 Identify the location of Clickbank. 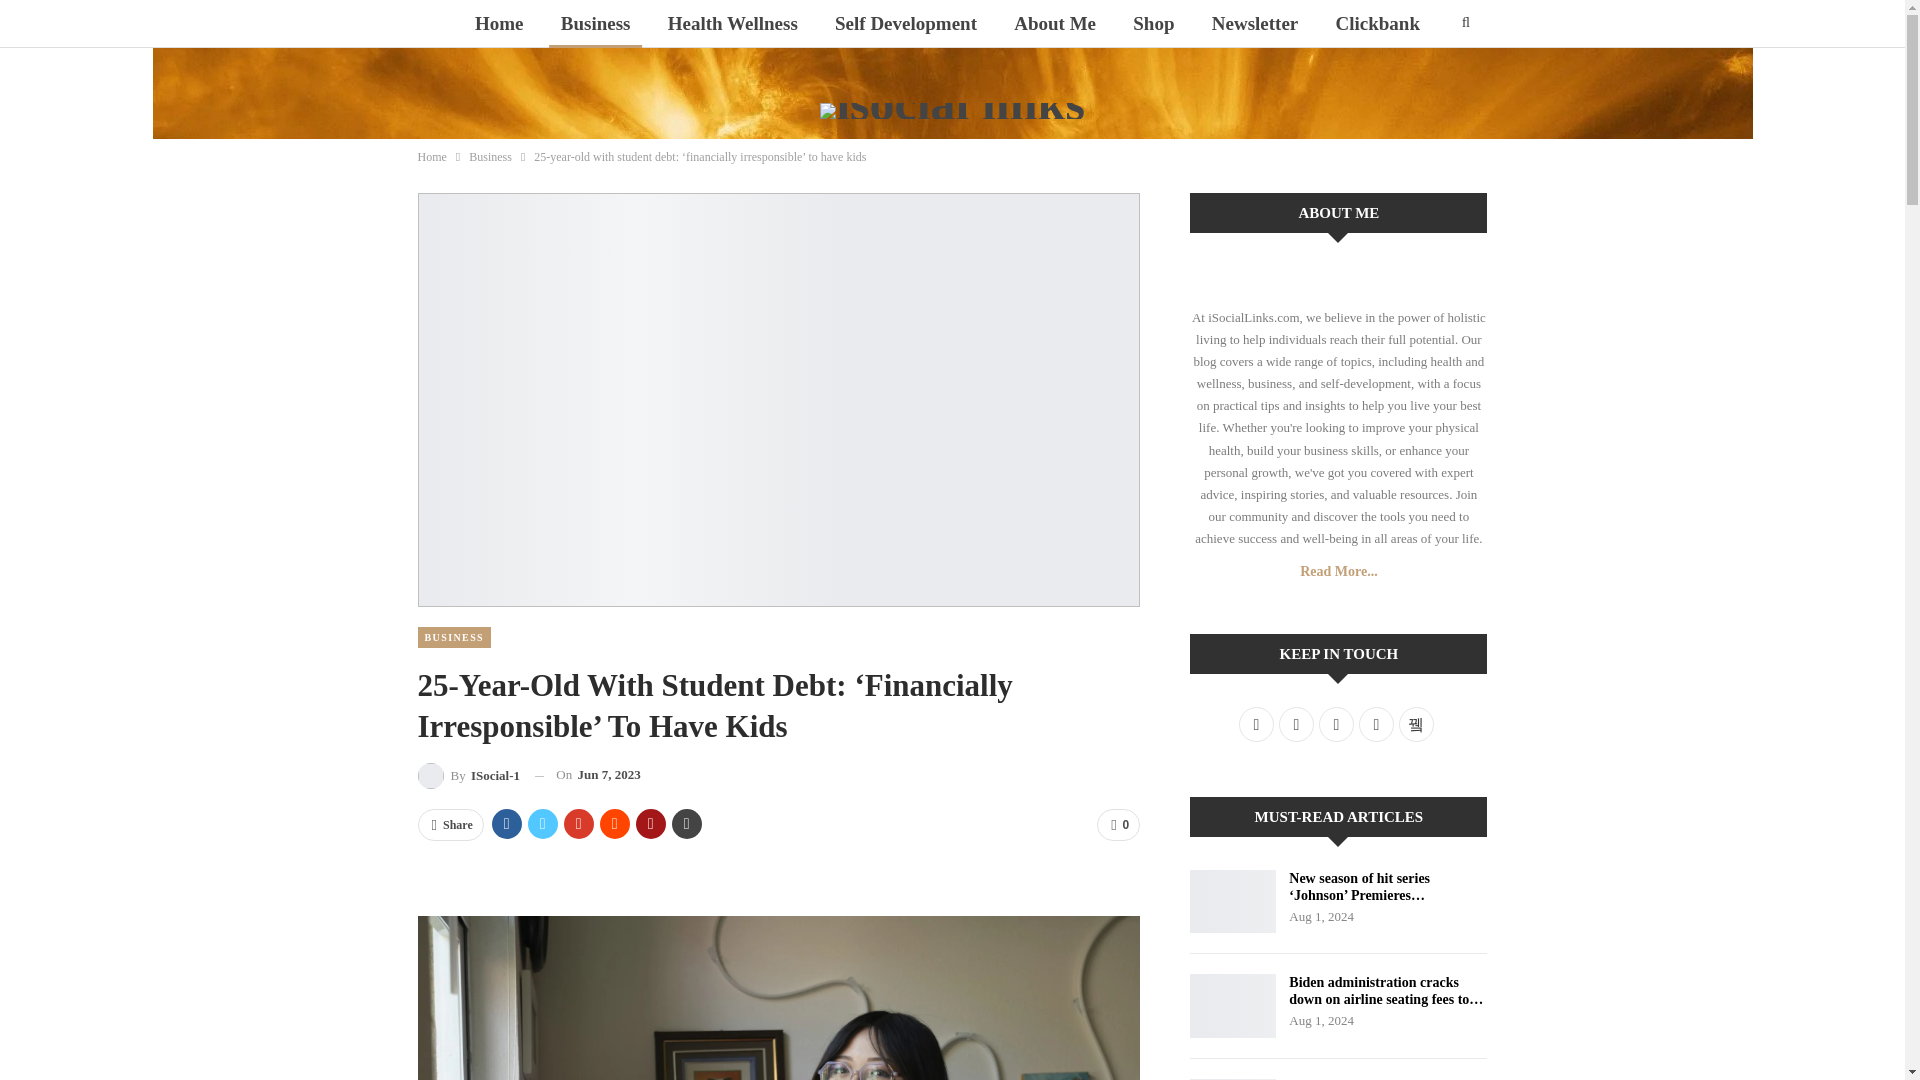
(1378, 24).